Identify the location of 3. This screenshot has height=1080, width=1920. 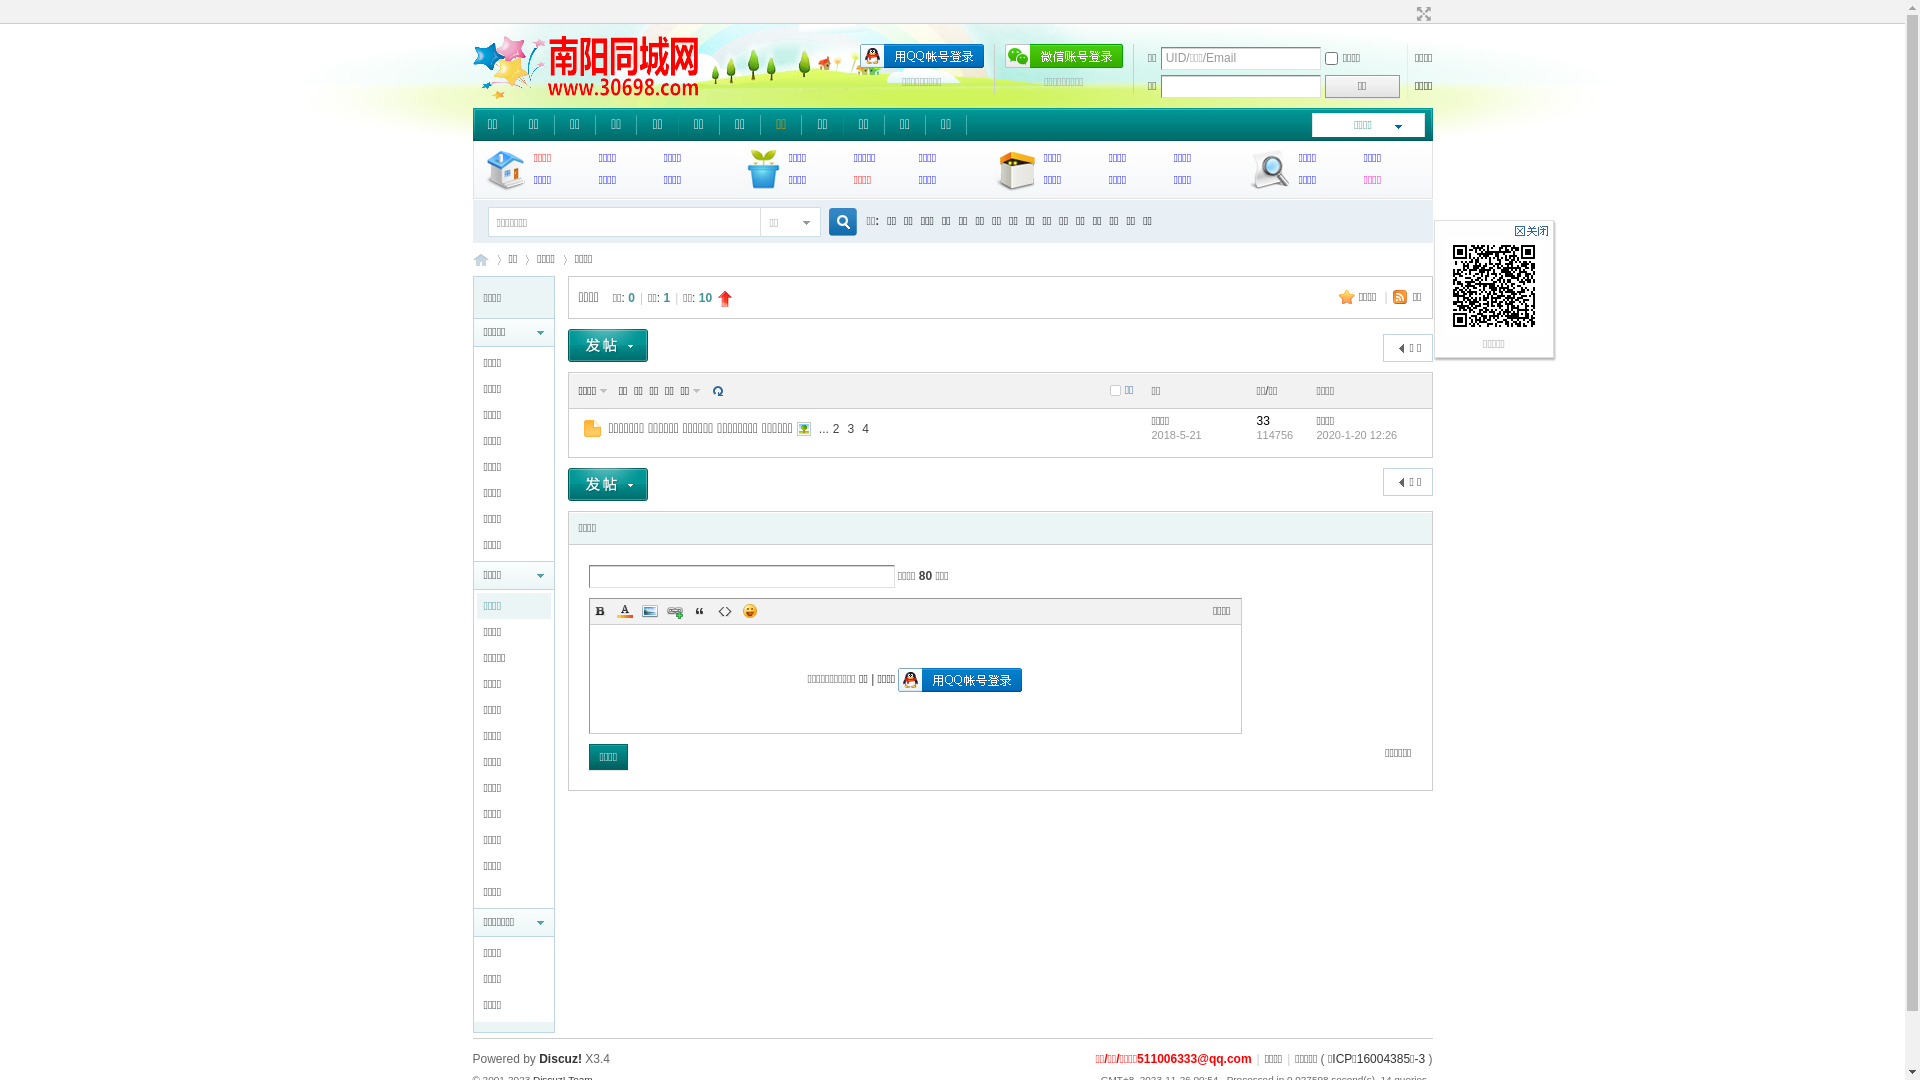
(852, 429).